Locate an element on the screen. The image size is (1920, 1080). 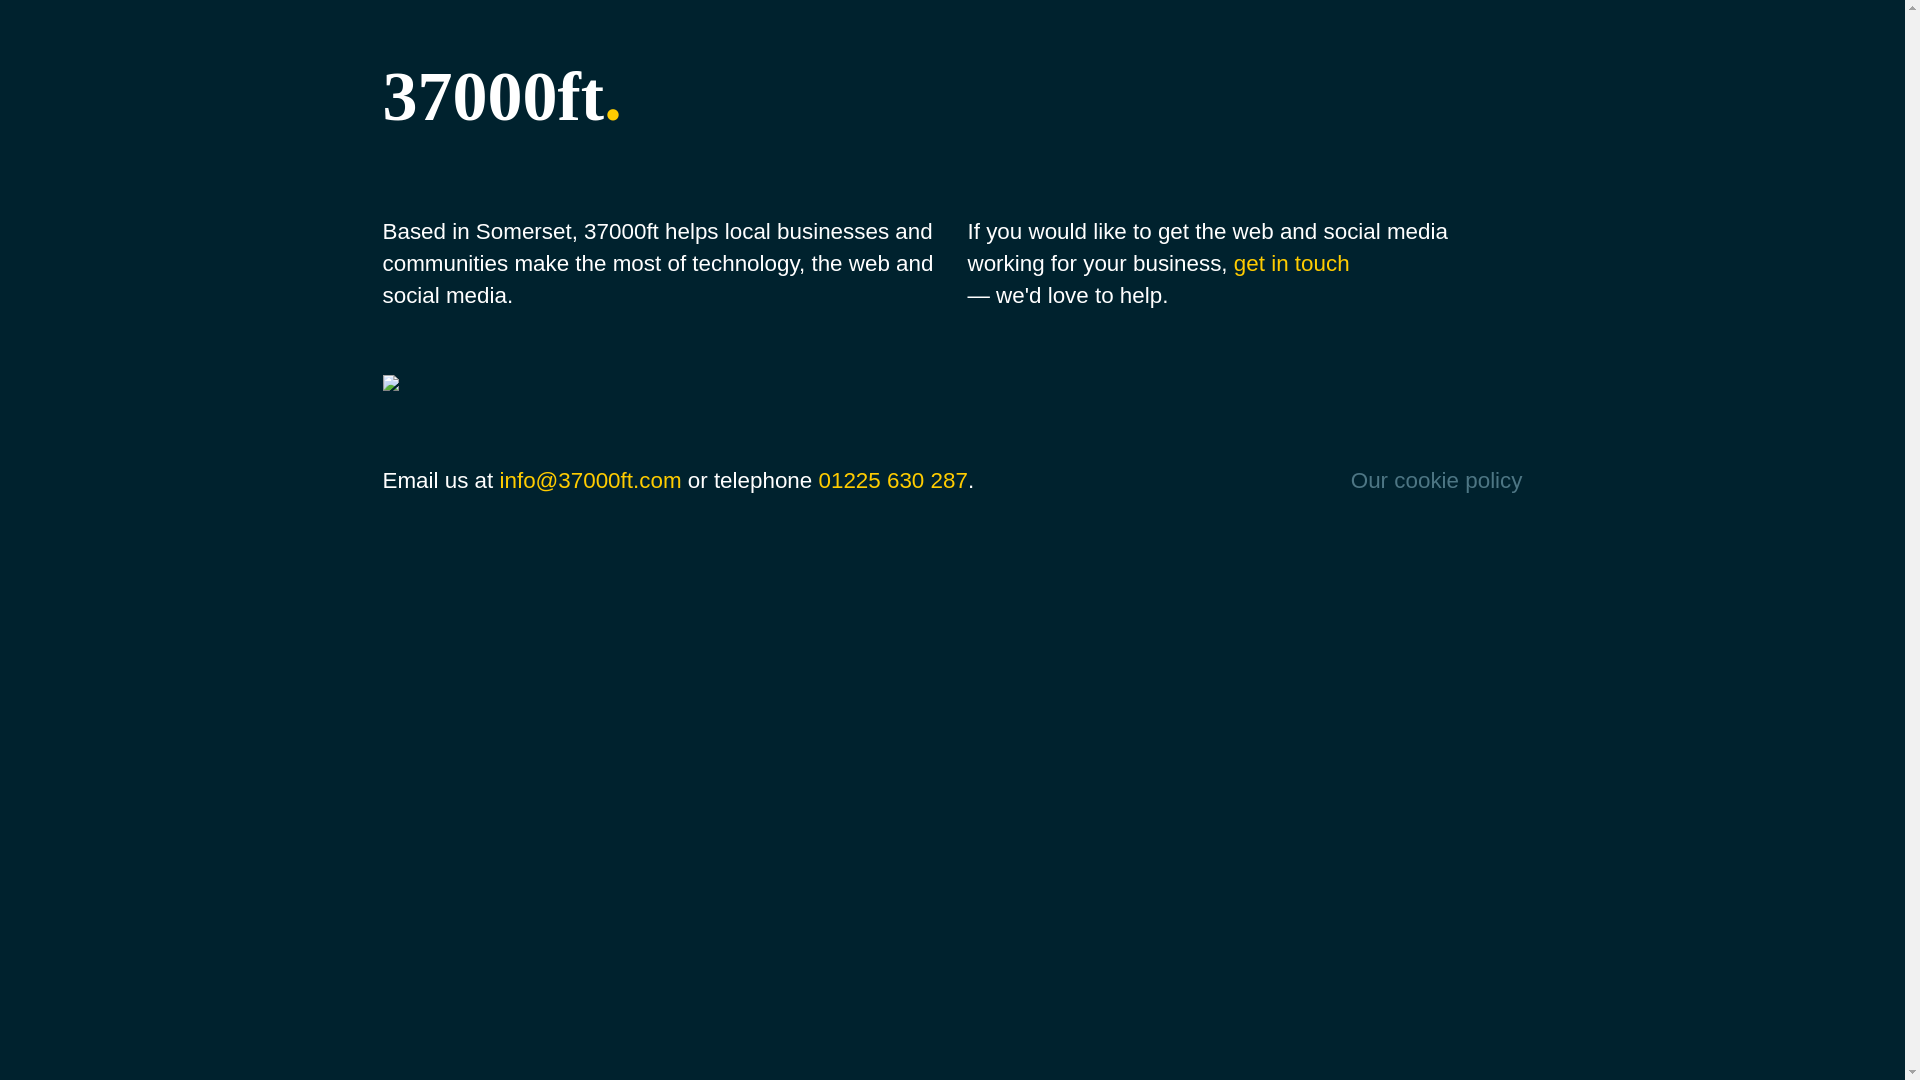
info@37000ft.com is located at coordinates (590, 480).